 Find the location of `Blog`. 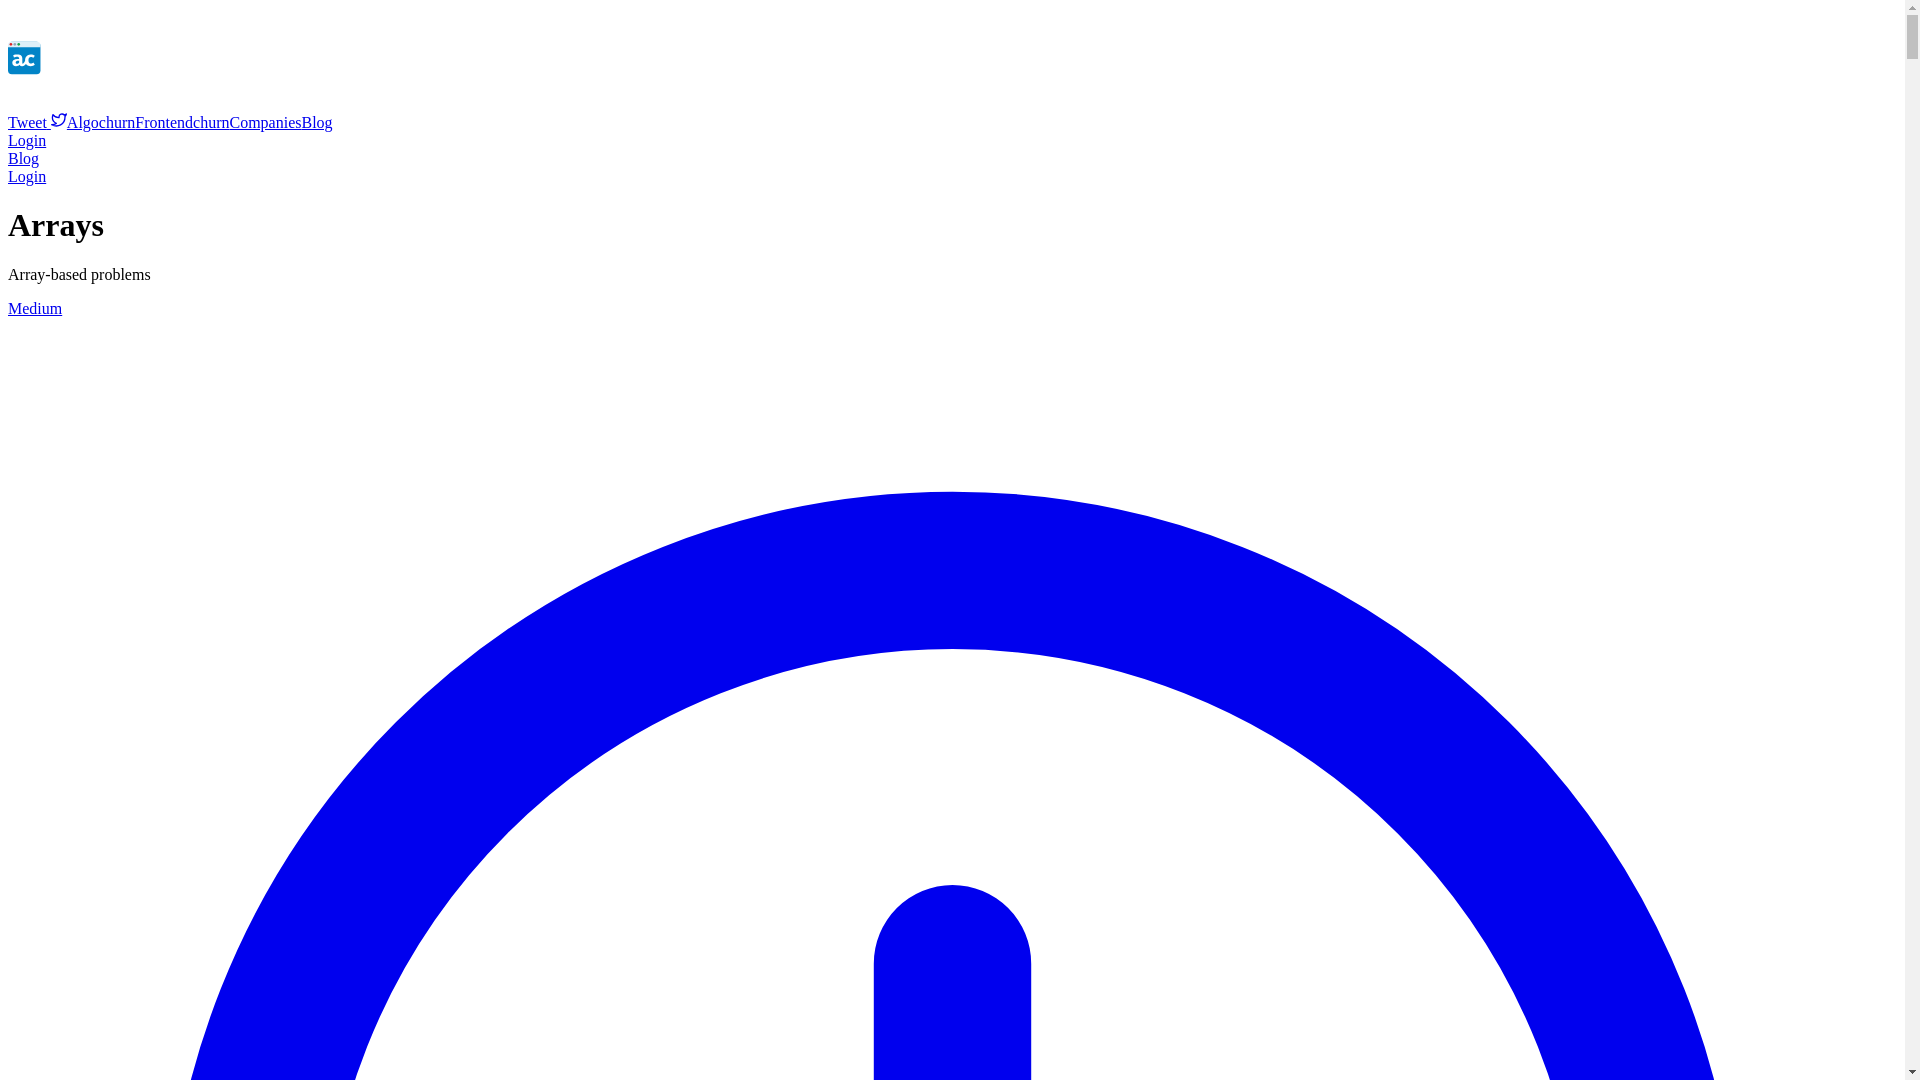

Blog is located at coordinates (316, 122).